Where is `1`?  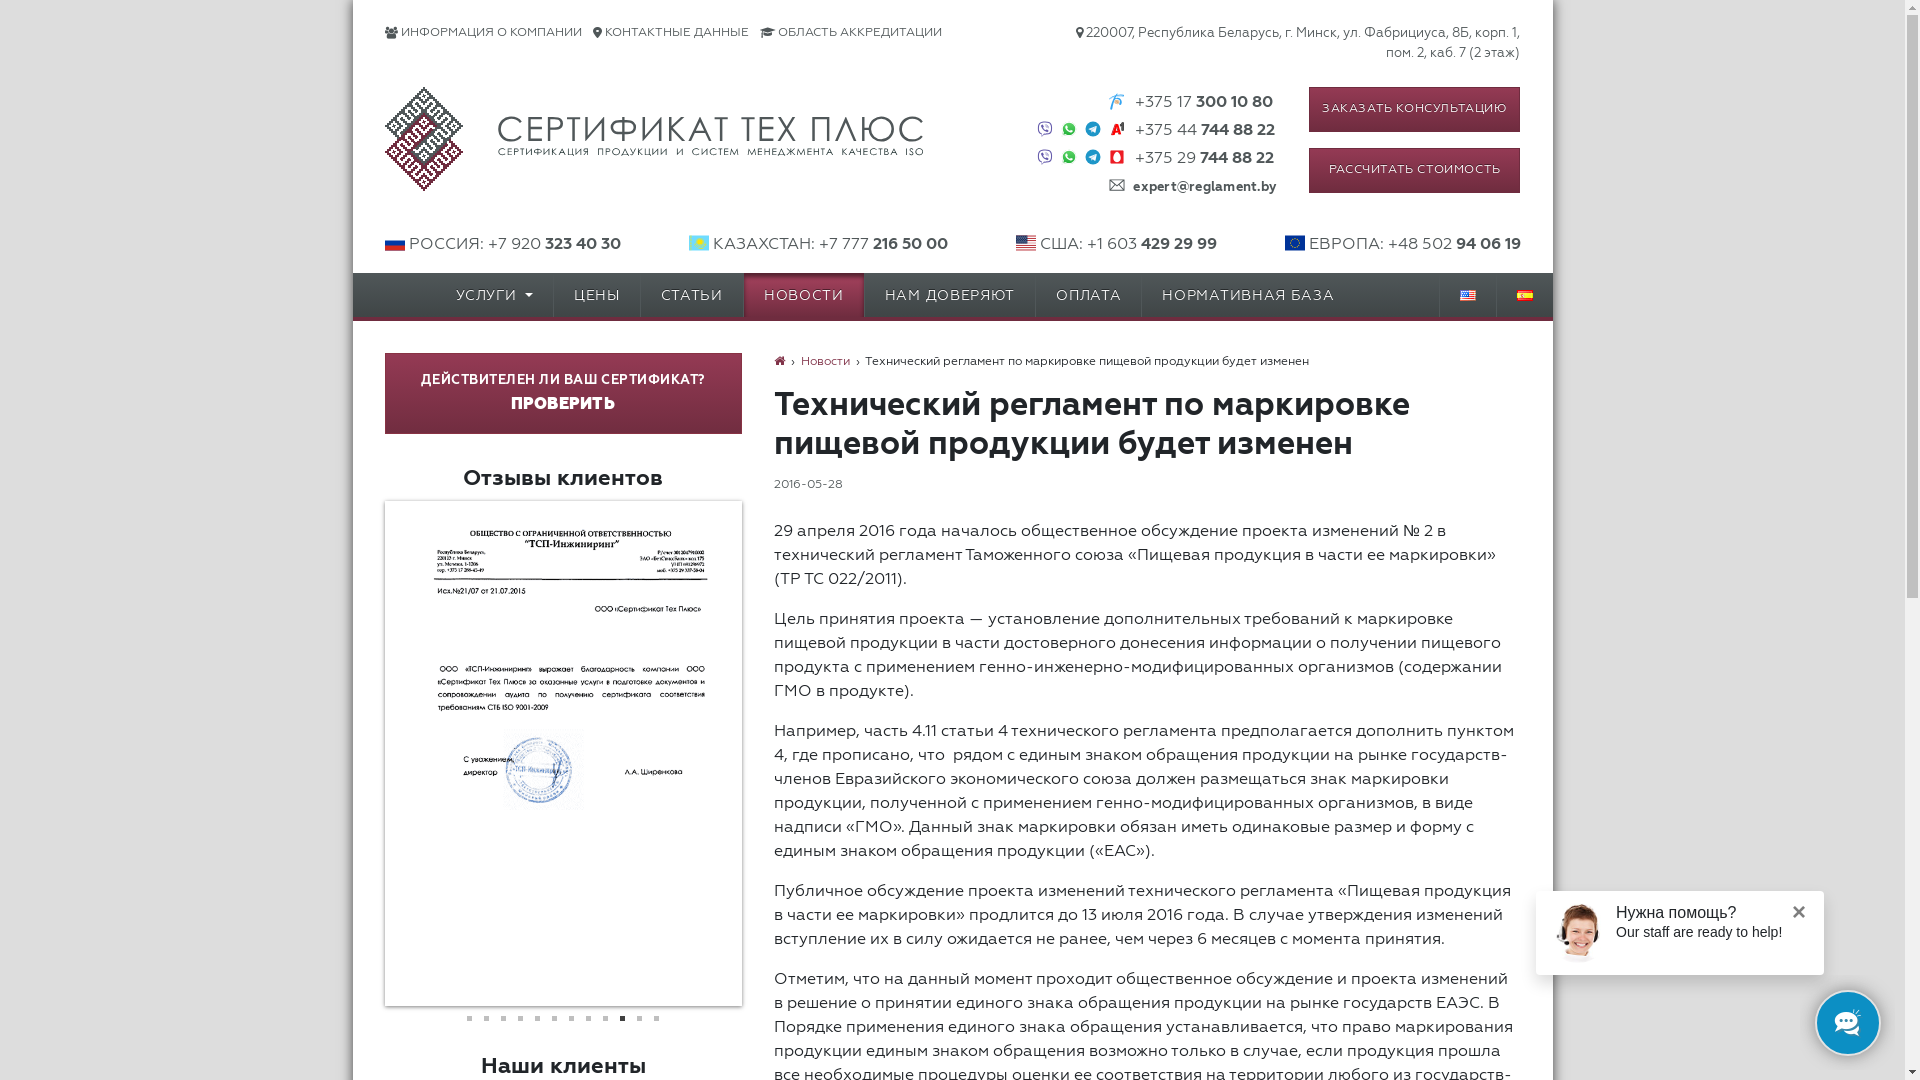
1 is located at coordinates (470, 1018).